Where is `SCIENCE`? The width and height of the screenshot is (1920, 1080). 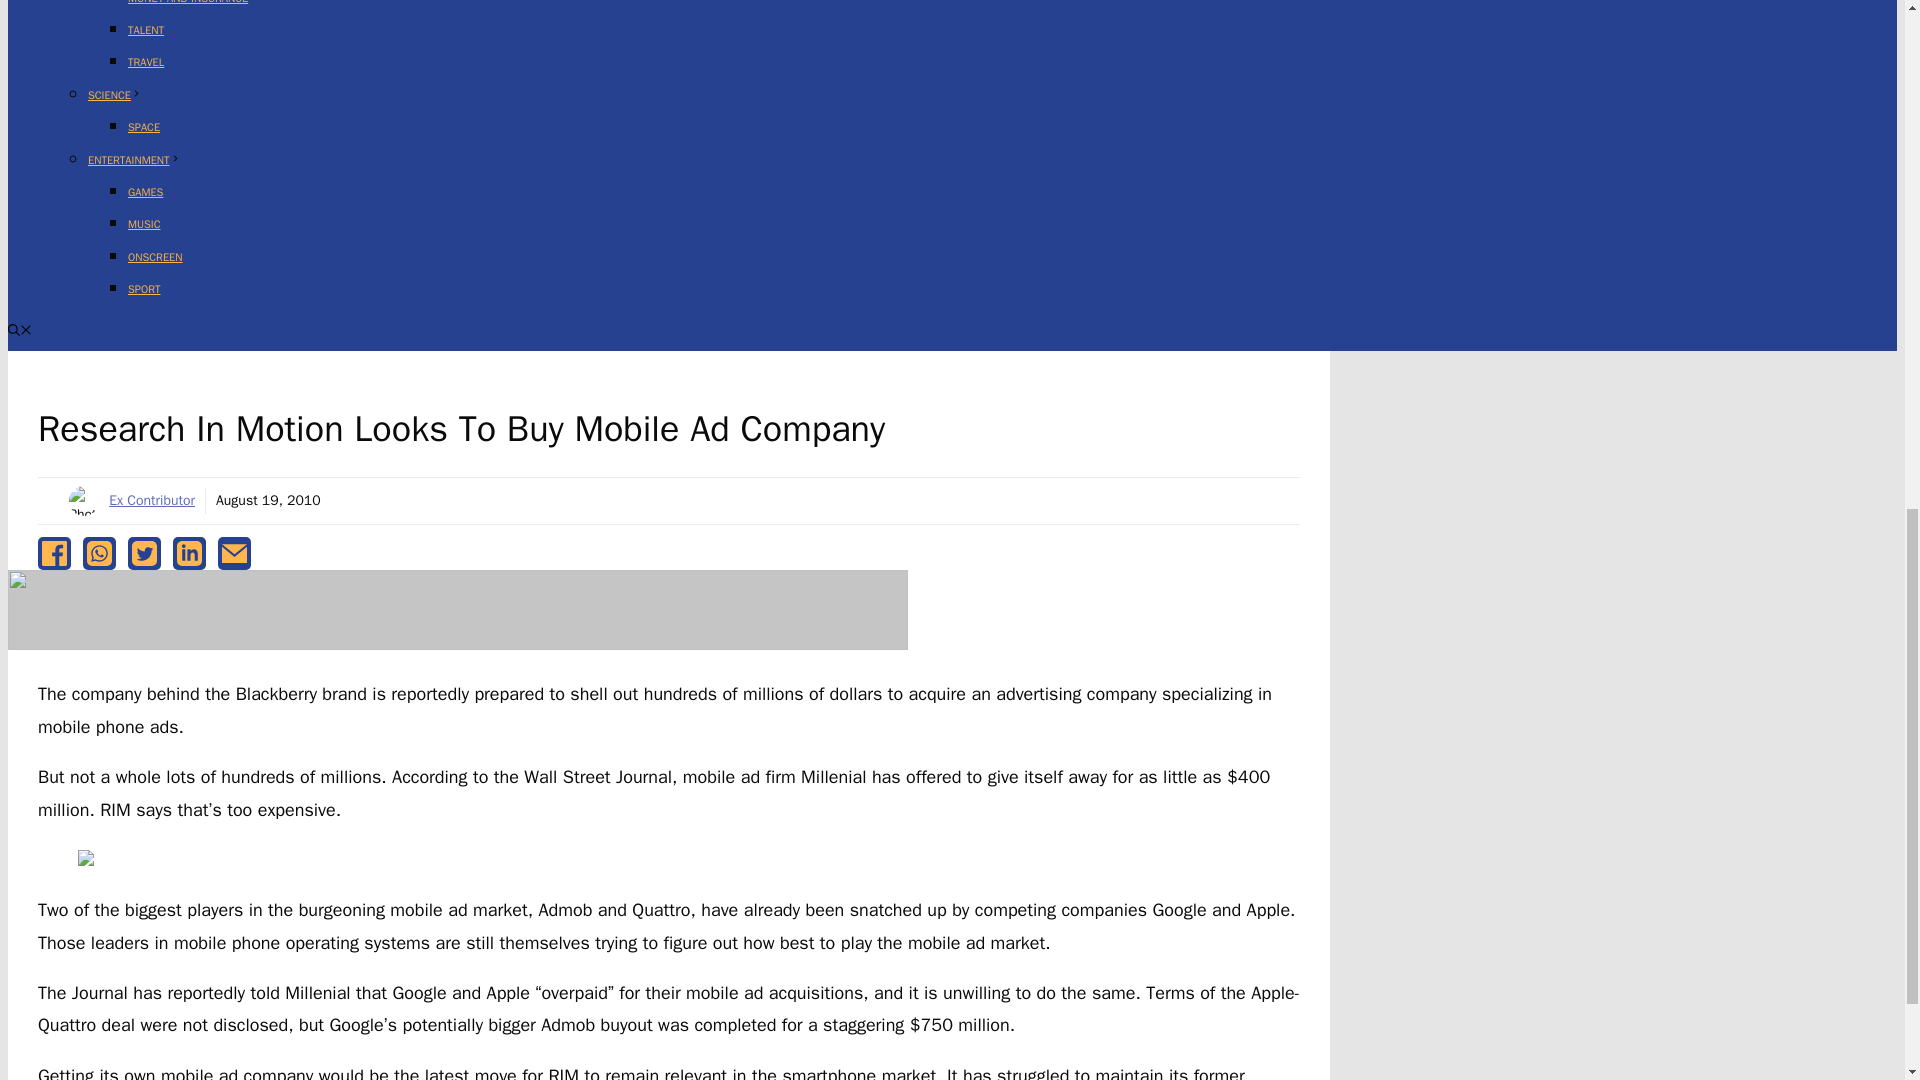
SCIENCE is located at coordinates (115, 94).